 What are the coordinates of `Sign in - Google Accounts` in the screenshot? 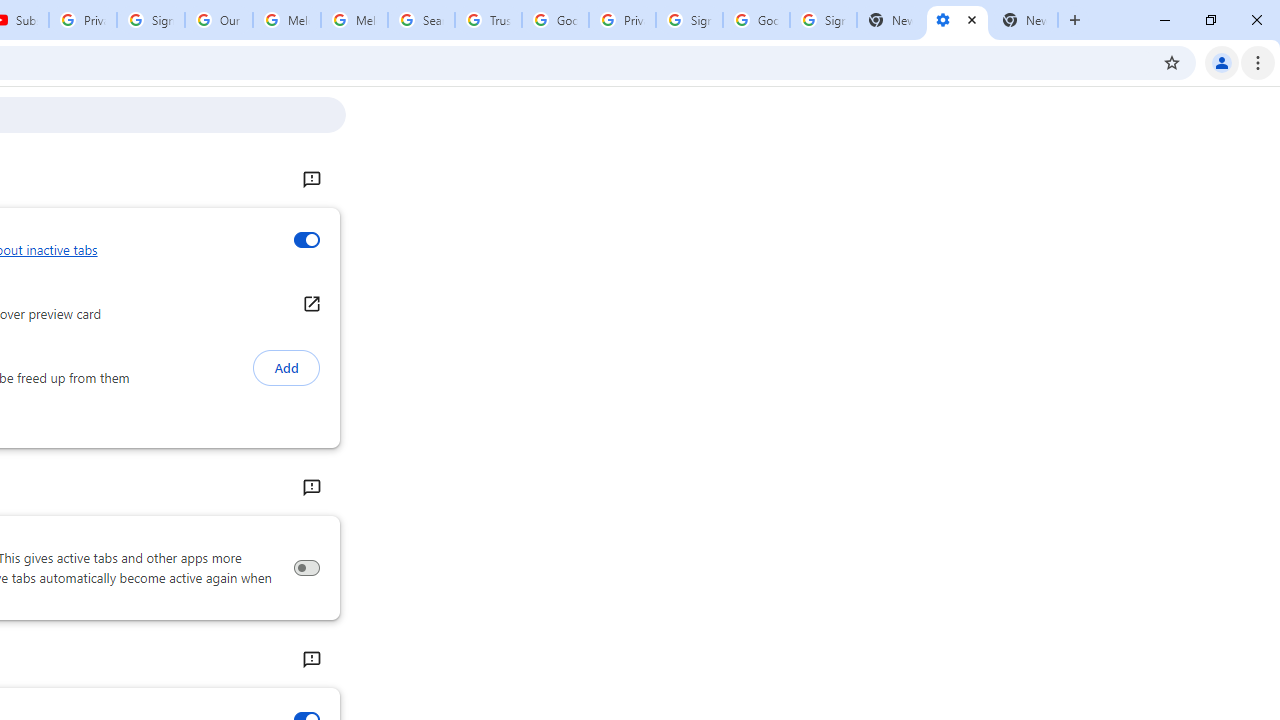 It's located at (689, 20).